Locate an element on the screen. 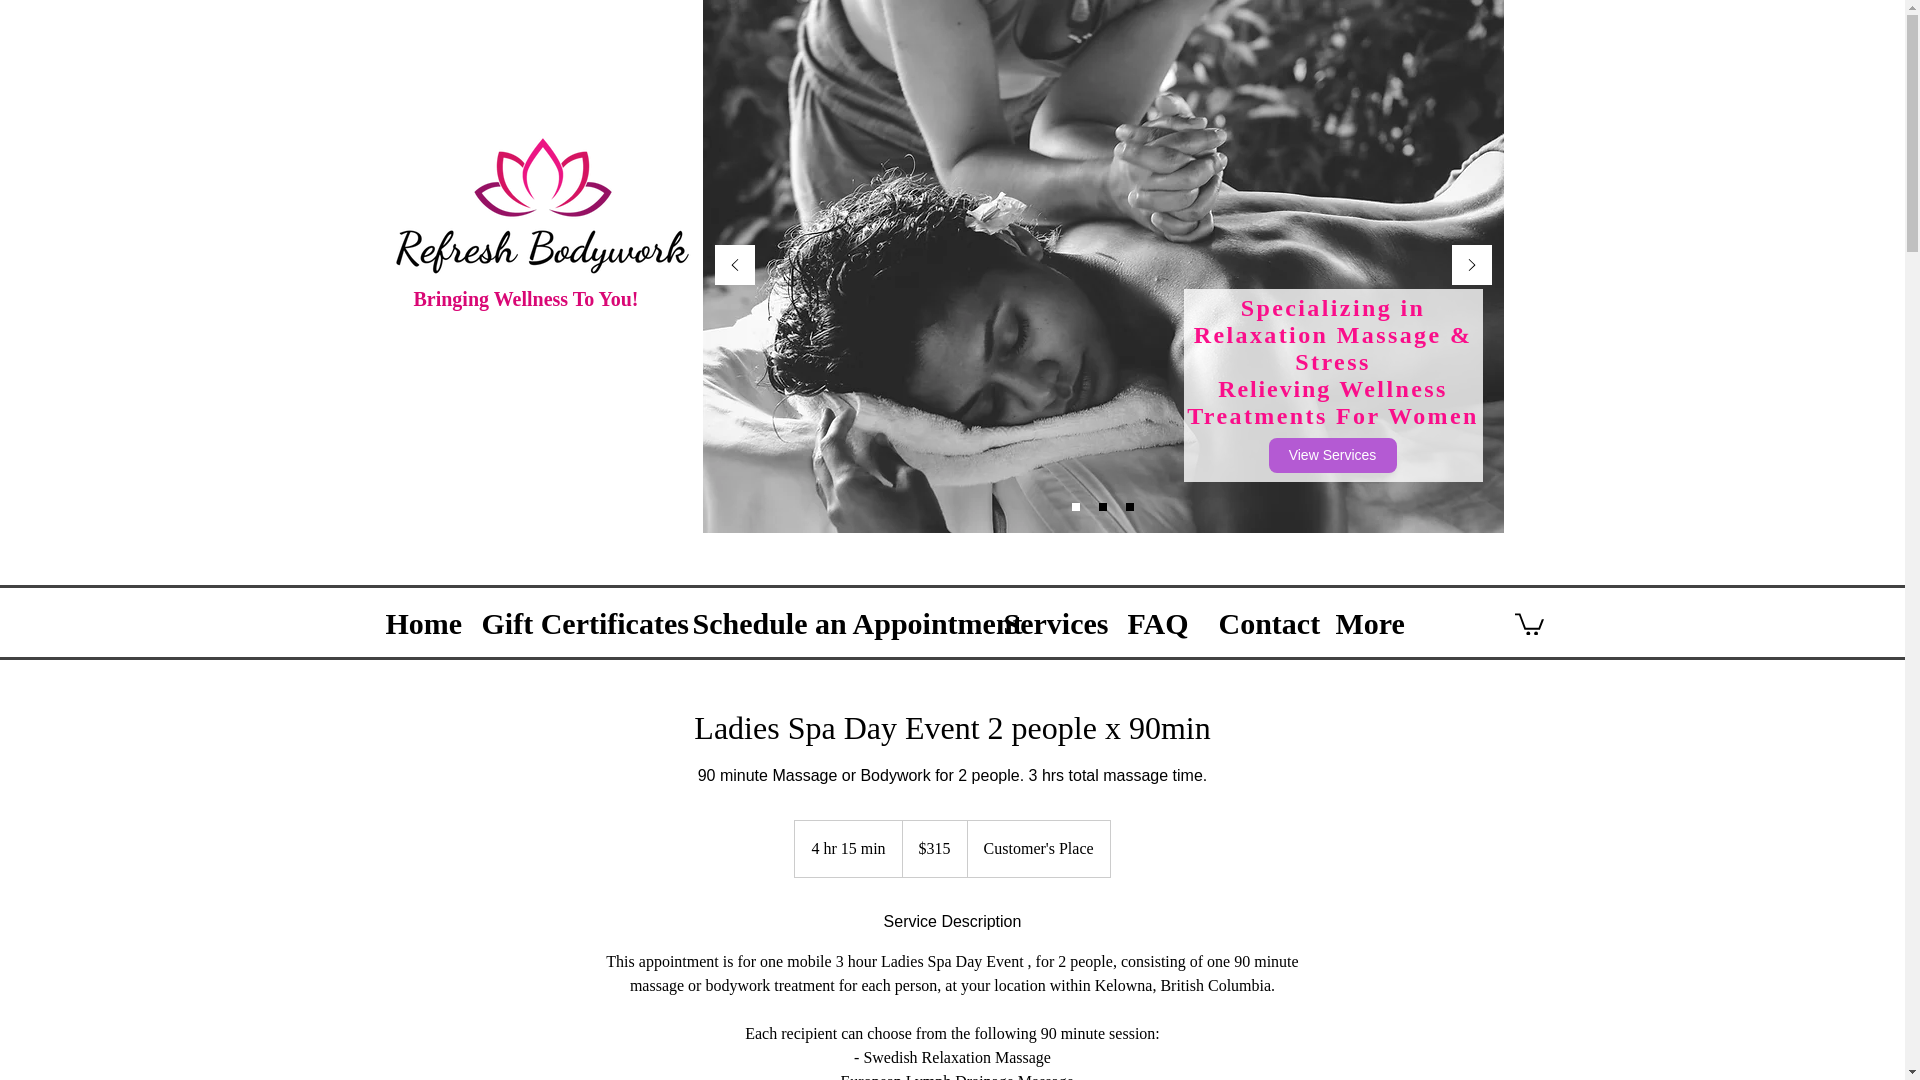  Schedule an Appointment is located at coordinates (832, 617).